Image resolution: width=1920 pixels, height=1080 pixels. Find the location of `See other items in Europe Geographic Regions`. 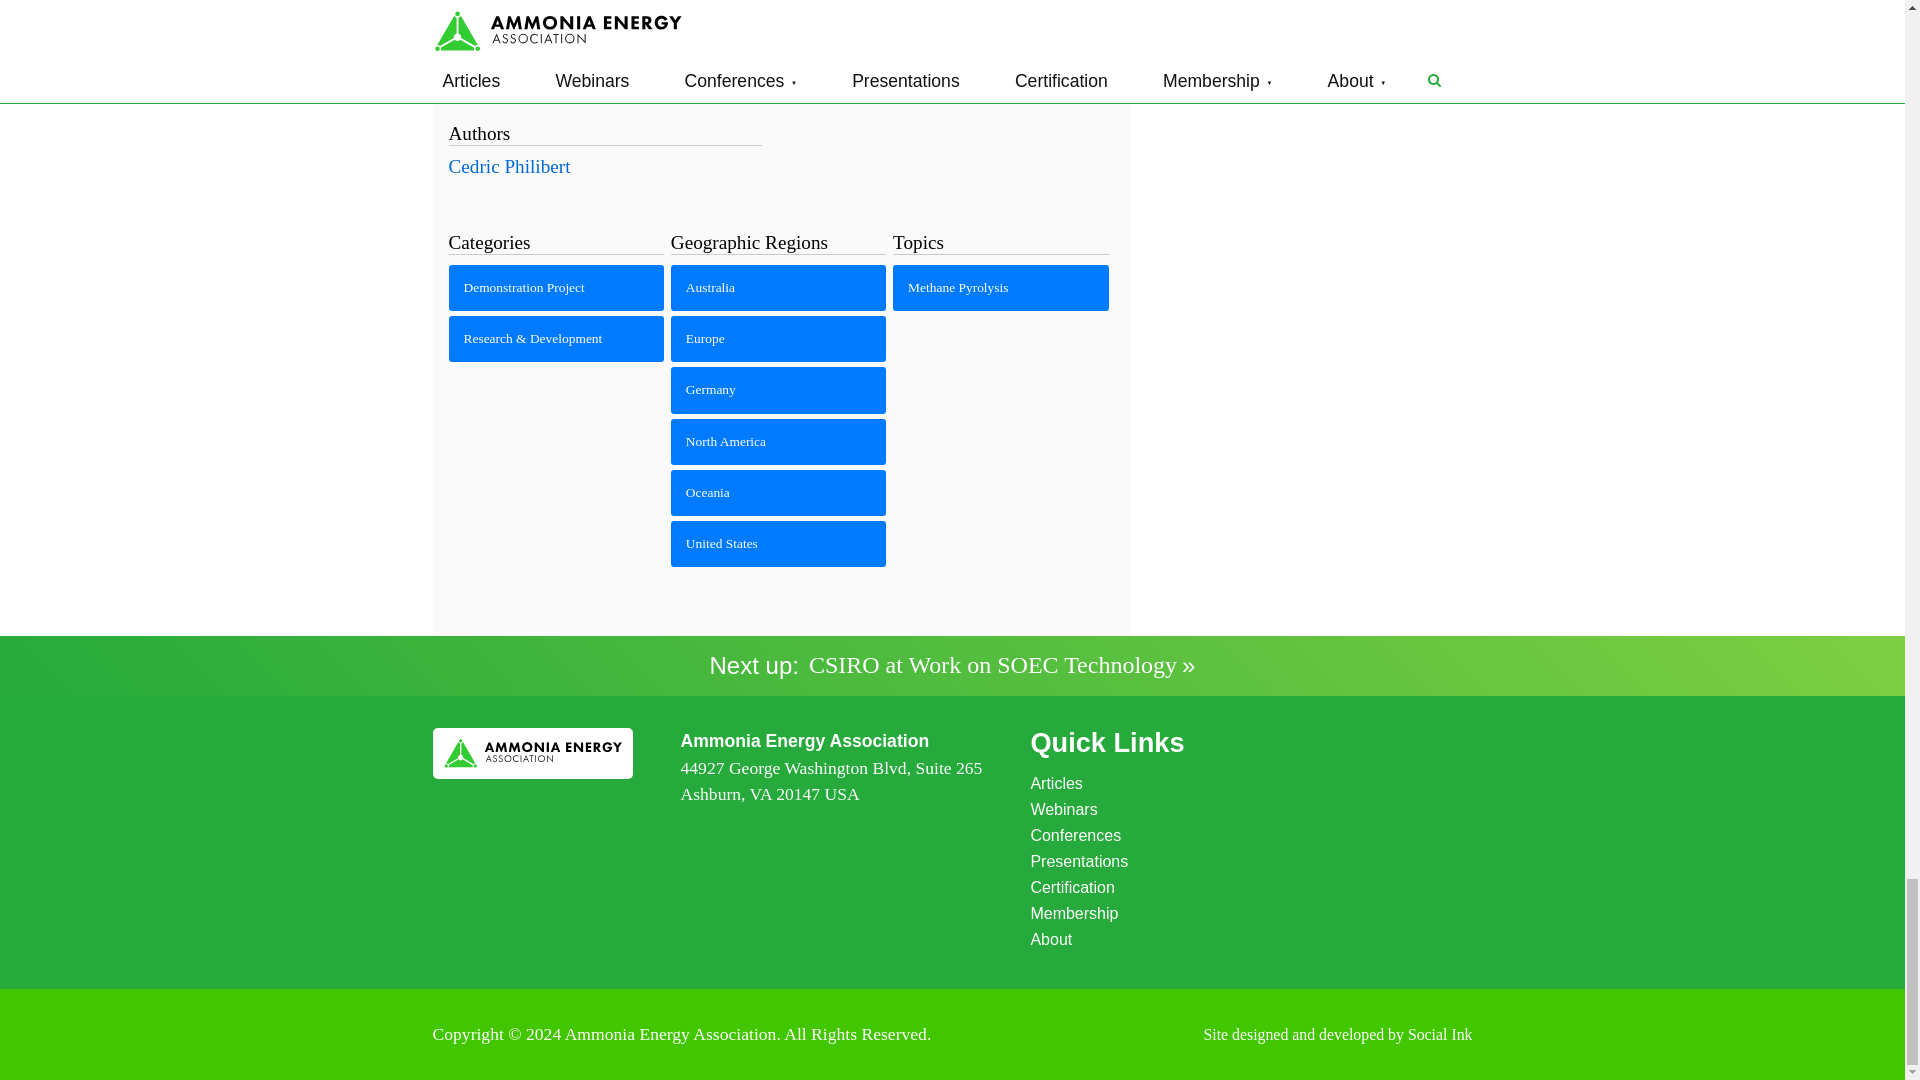

See other items in Europe Geographic Regions is located at coordinates (778, 338).